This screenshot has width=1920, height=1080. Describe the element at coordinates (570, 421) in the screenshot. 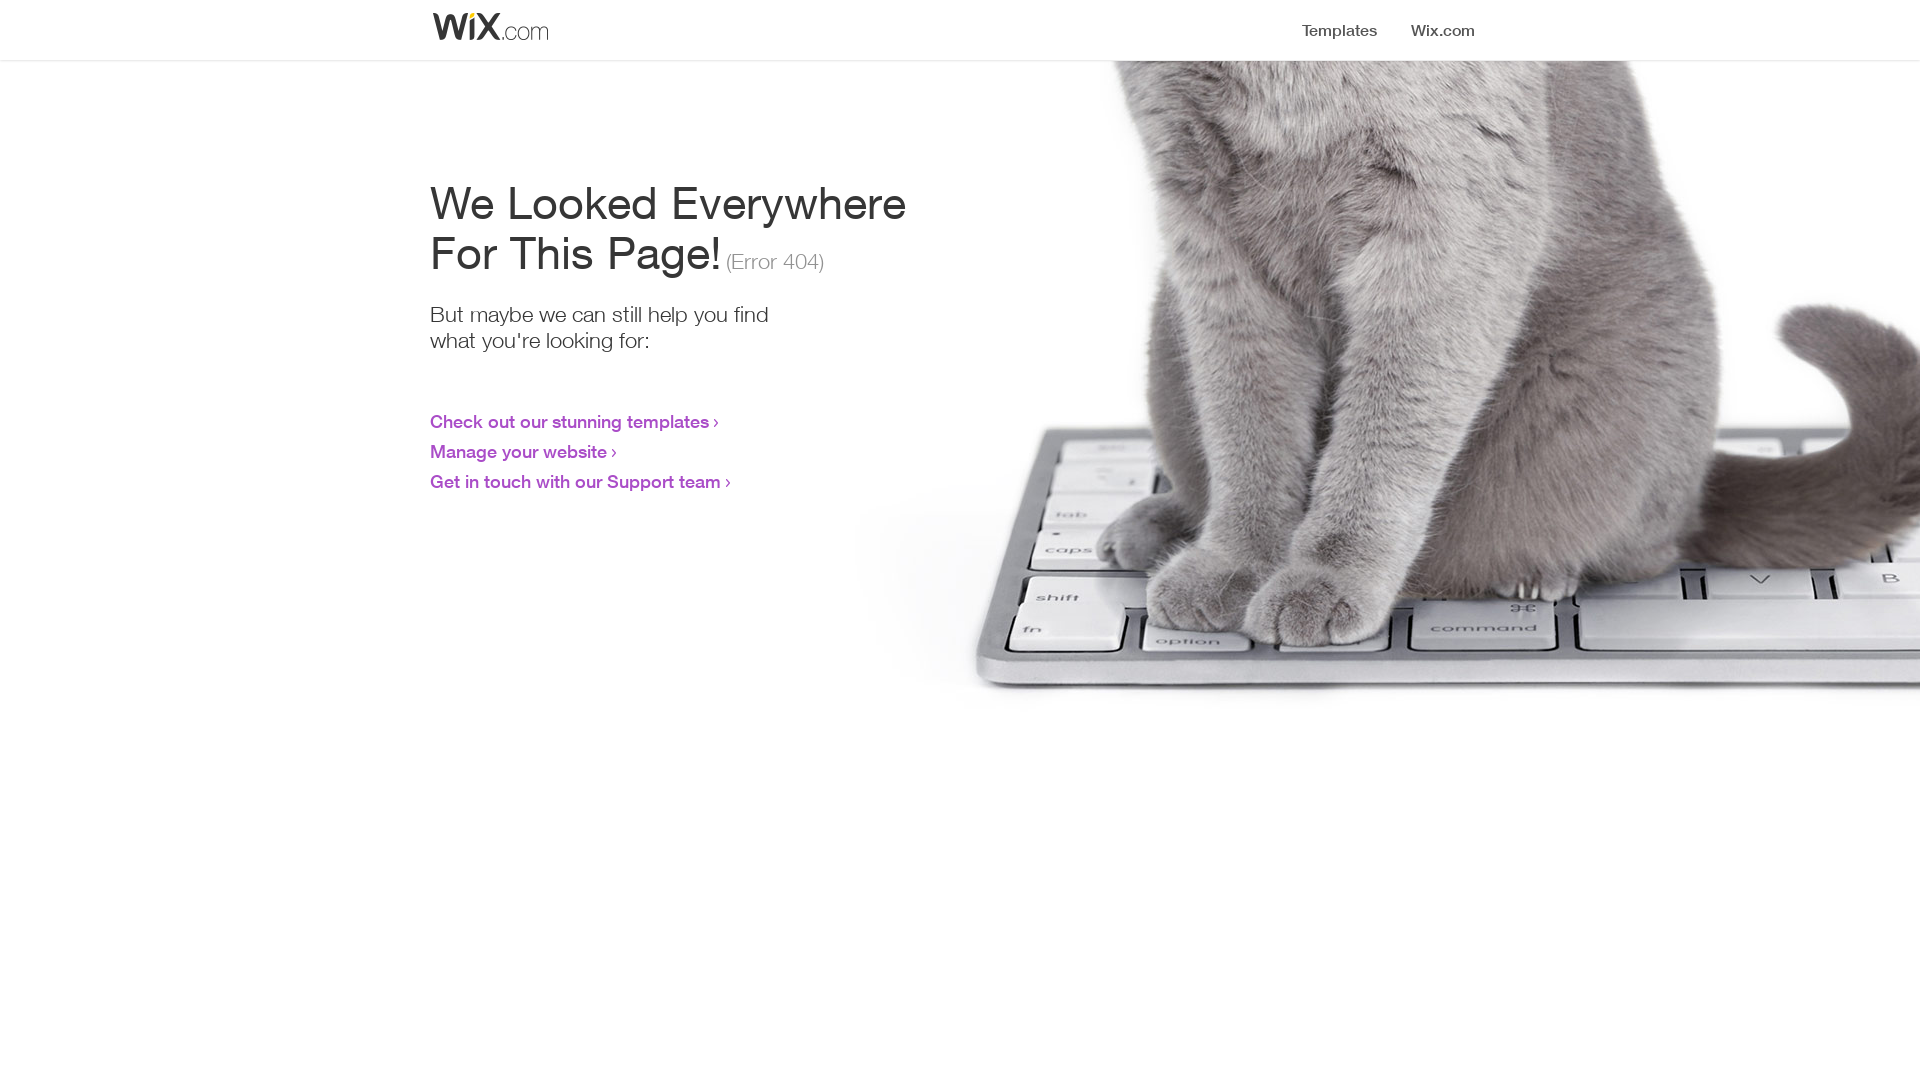

I see `Check out our stunning templates` at that location.